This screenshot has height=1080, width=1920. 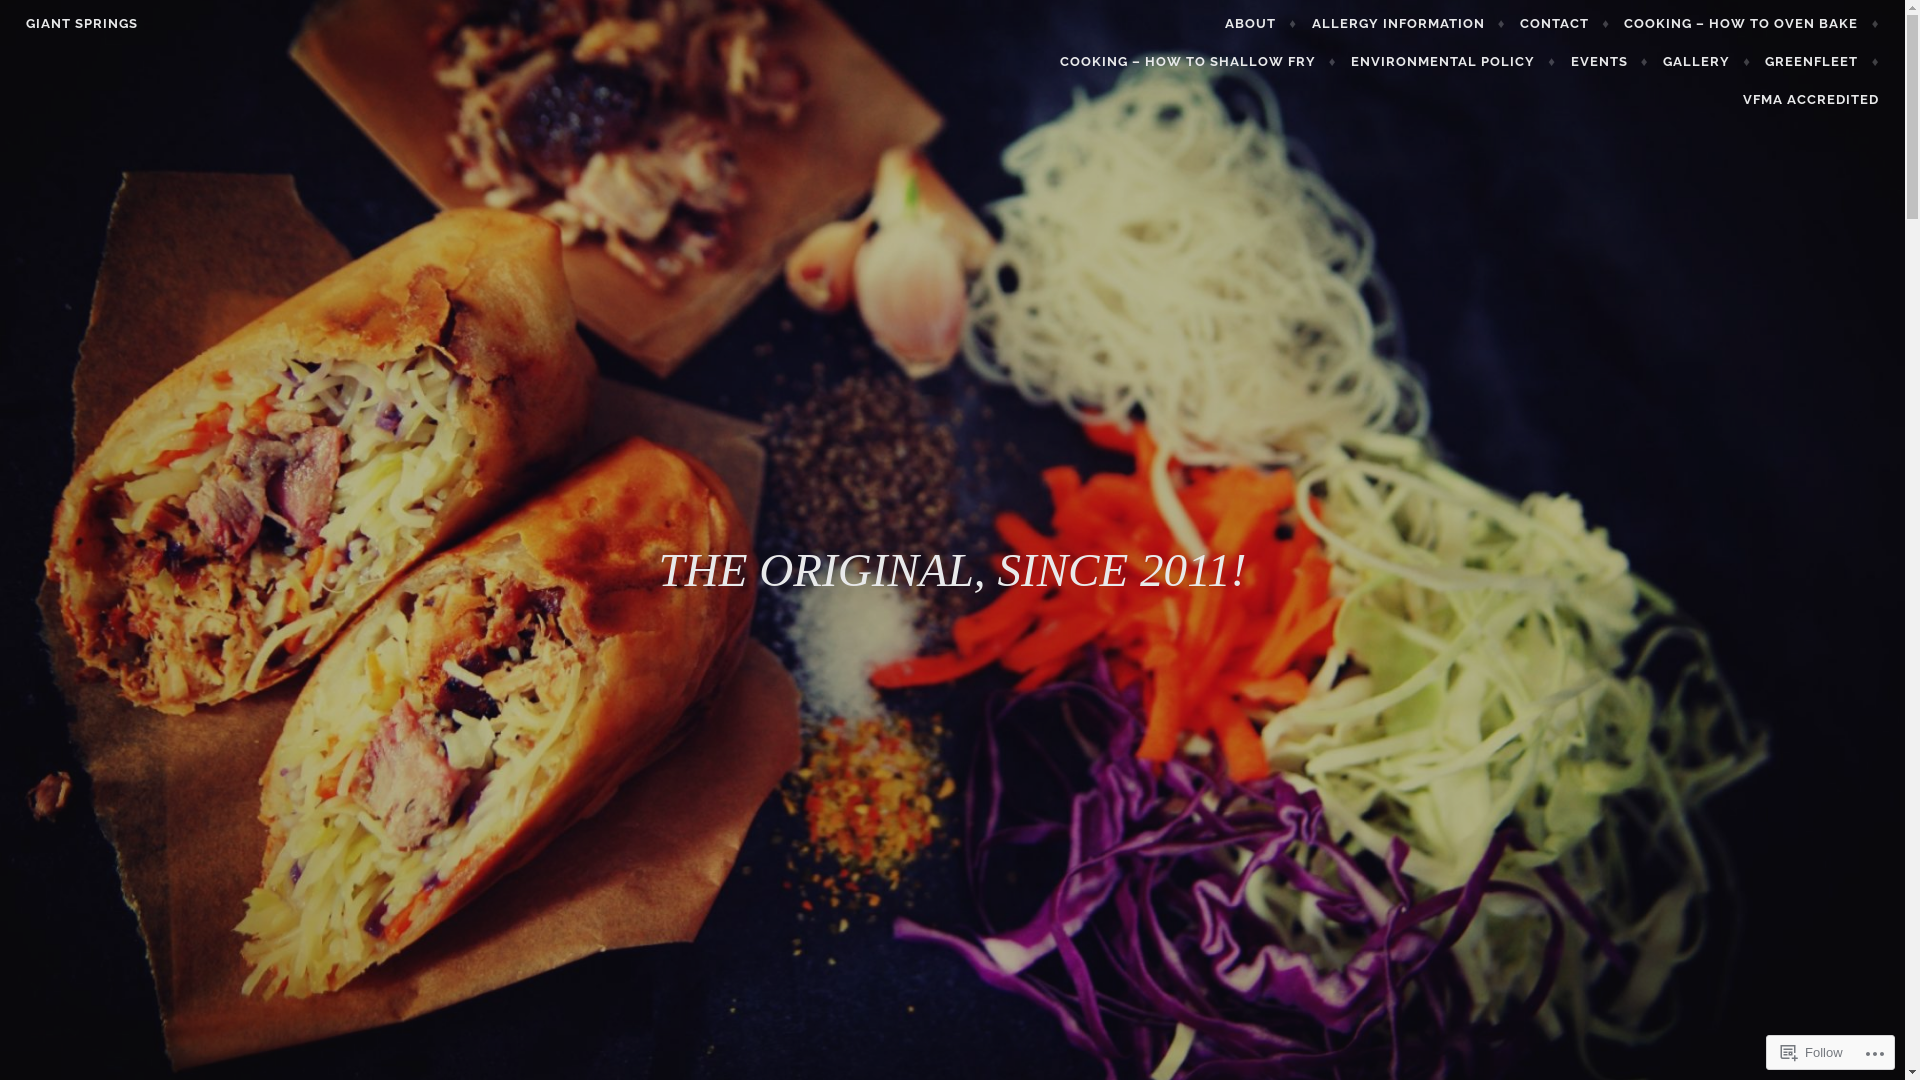 I want to click on CONTACT, so click(x=1565, y=24).